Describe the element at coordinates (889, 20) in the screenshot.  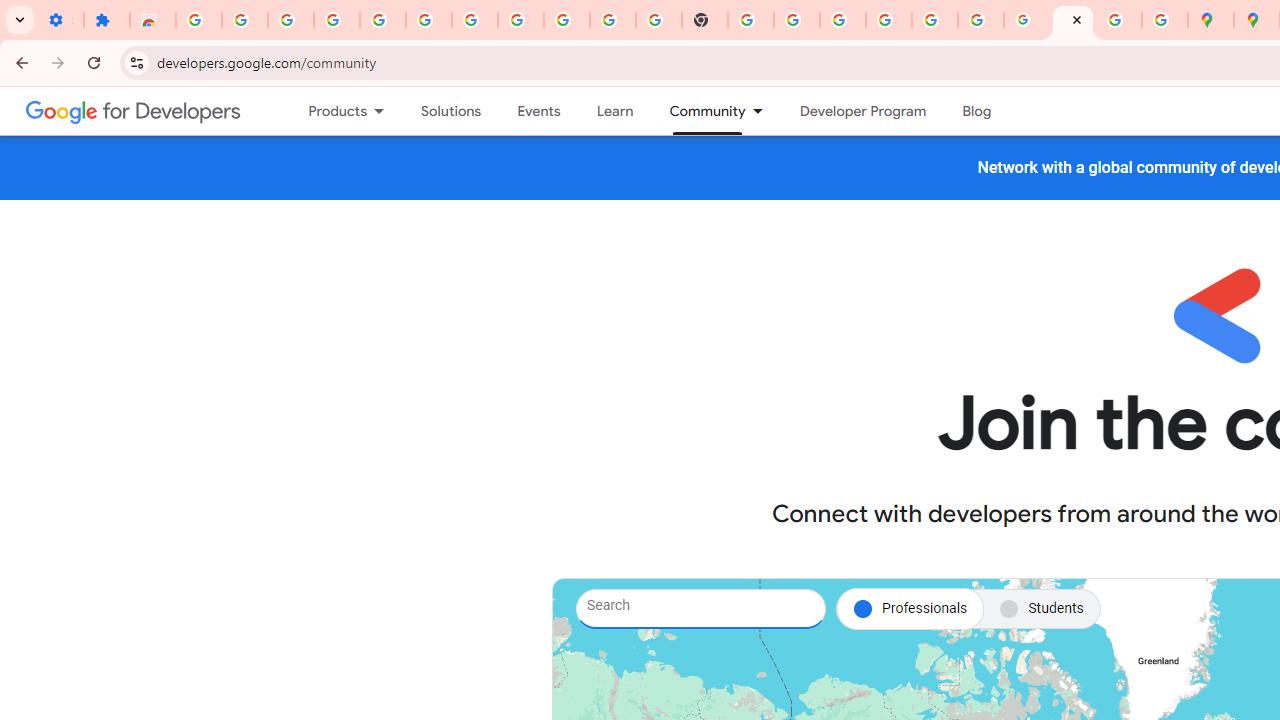
I see `Sign in - Google Accounts` at that location.